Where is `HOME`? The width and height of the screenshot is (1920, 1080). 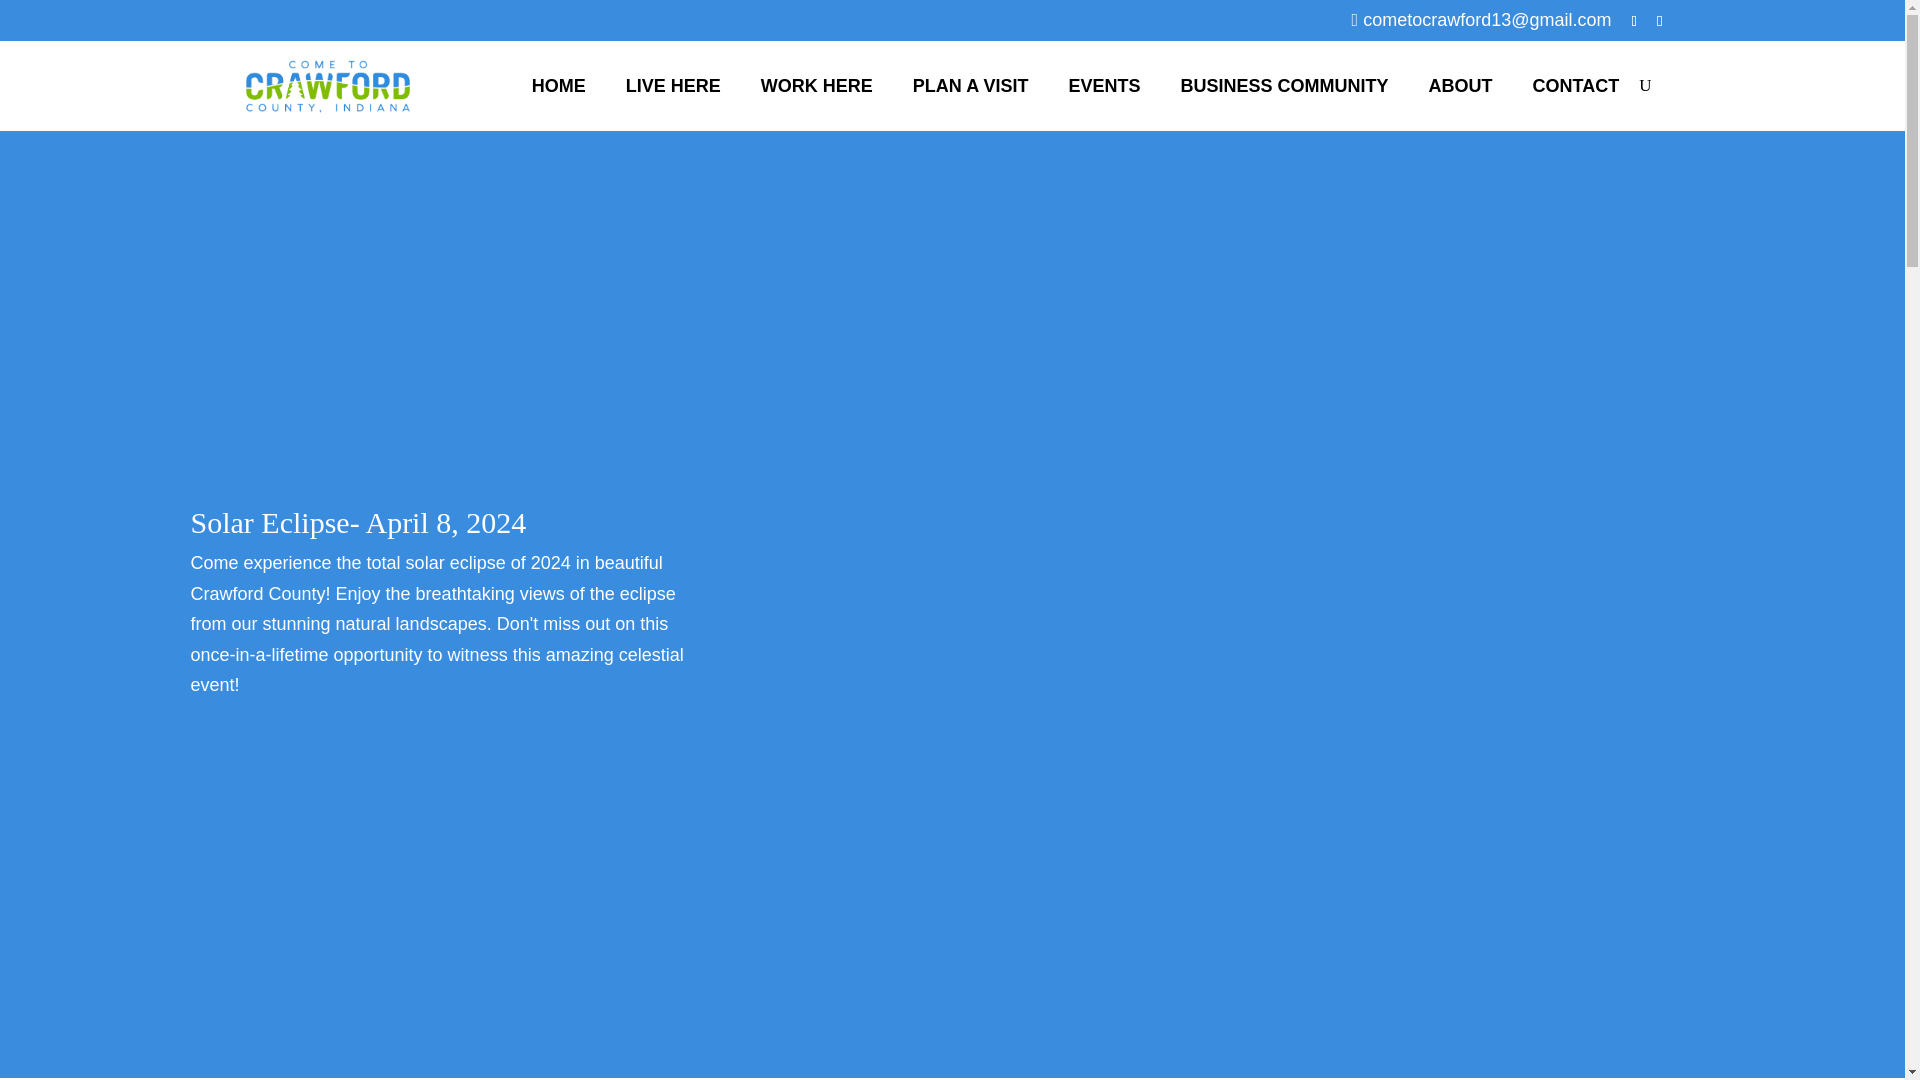 HOME is located at coordinates (559, 86).